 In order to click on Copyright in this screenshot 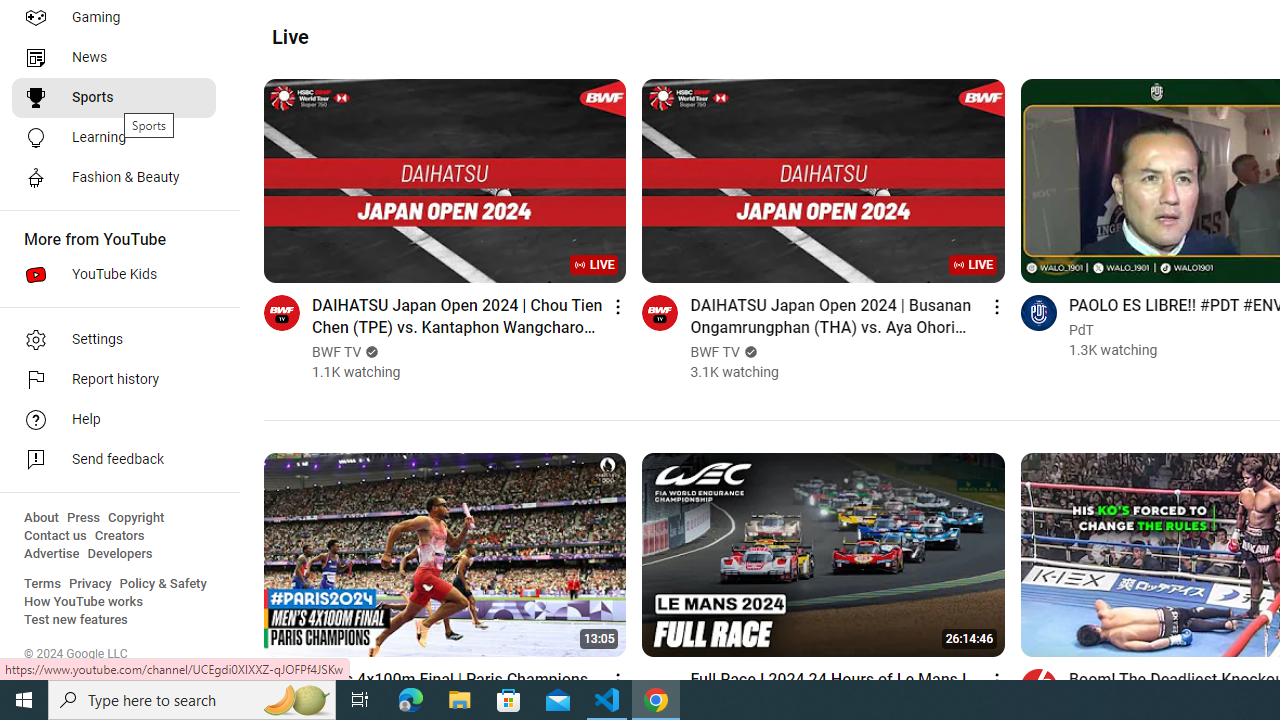, I will do `click(136, 518)`.